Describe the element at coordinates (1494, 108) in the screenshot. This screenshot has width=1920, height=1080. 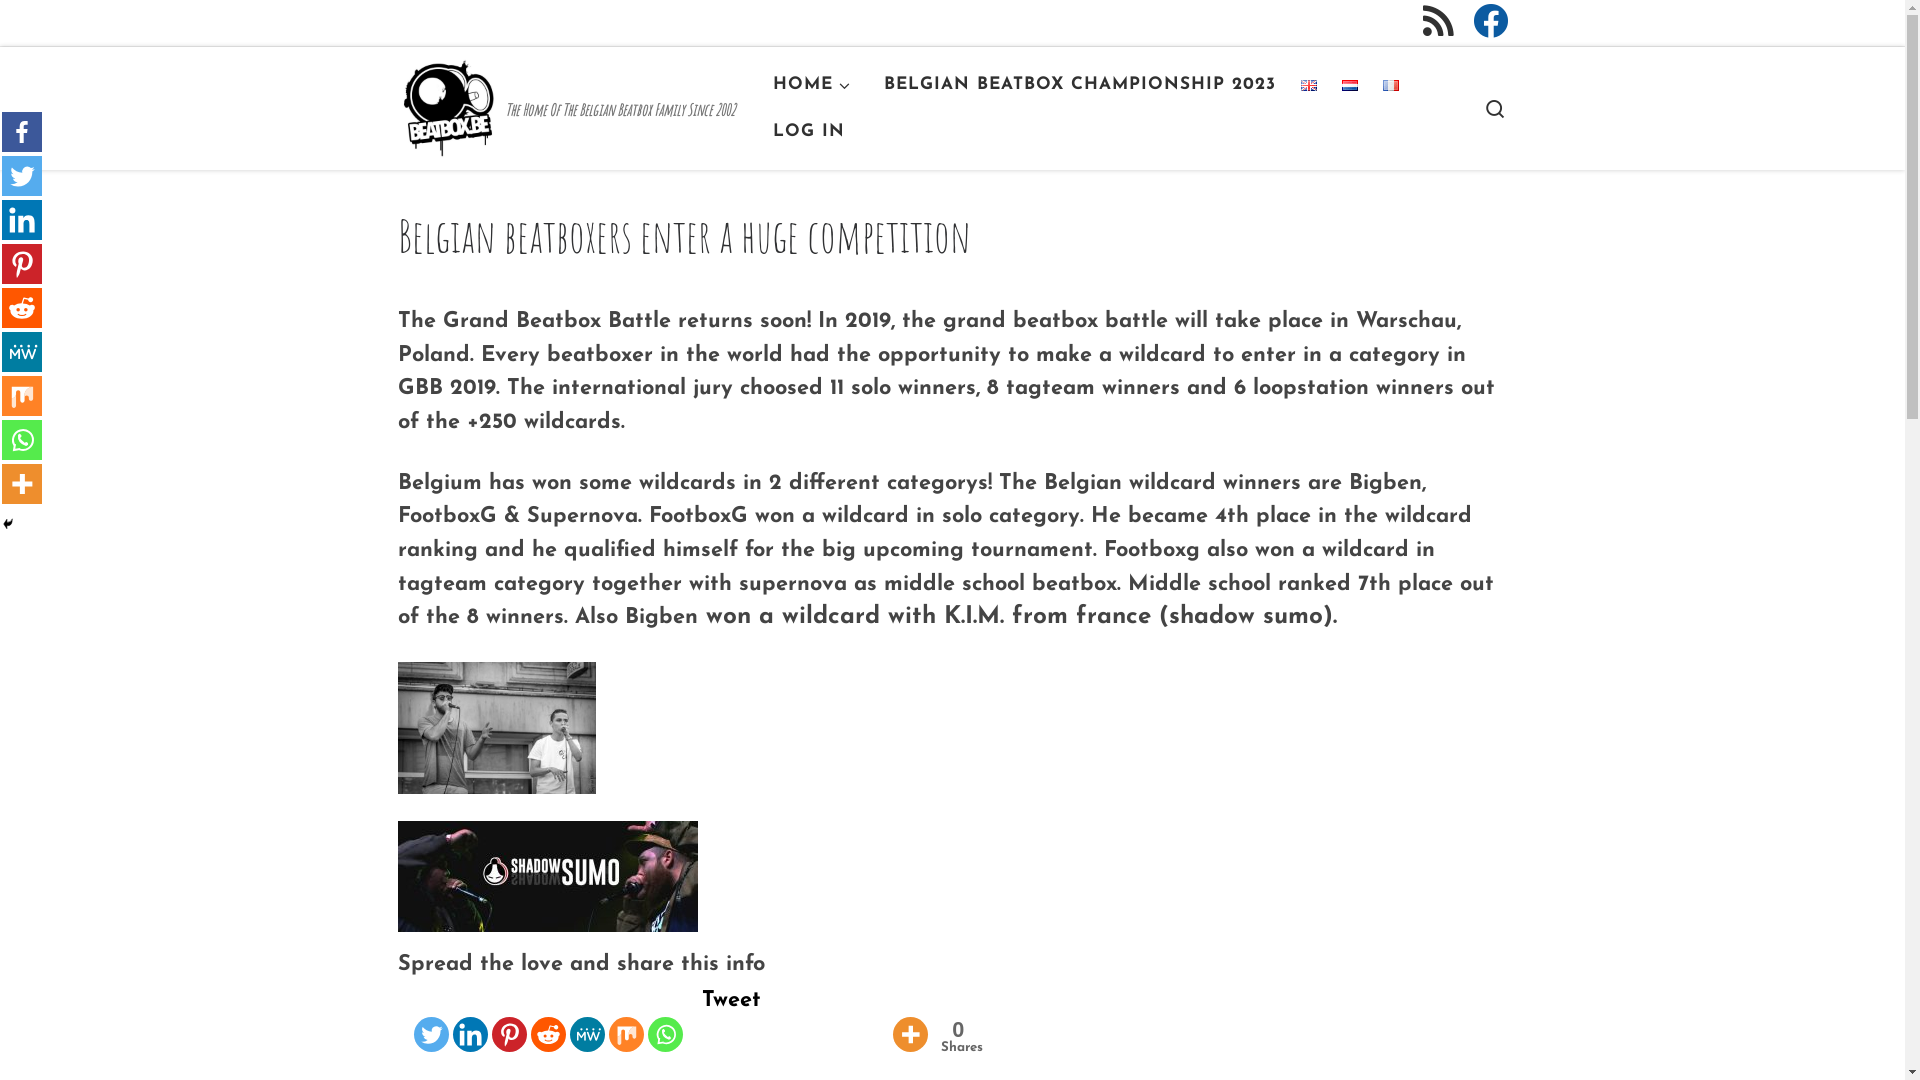
I see `Search` at that location.